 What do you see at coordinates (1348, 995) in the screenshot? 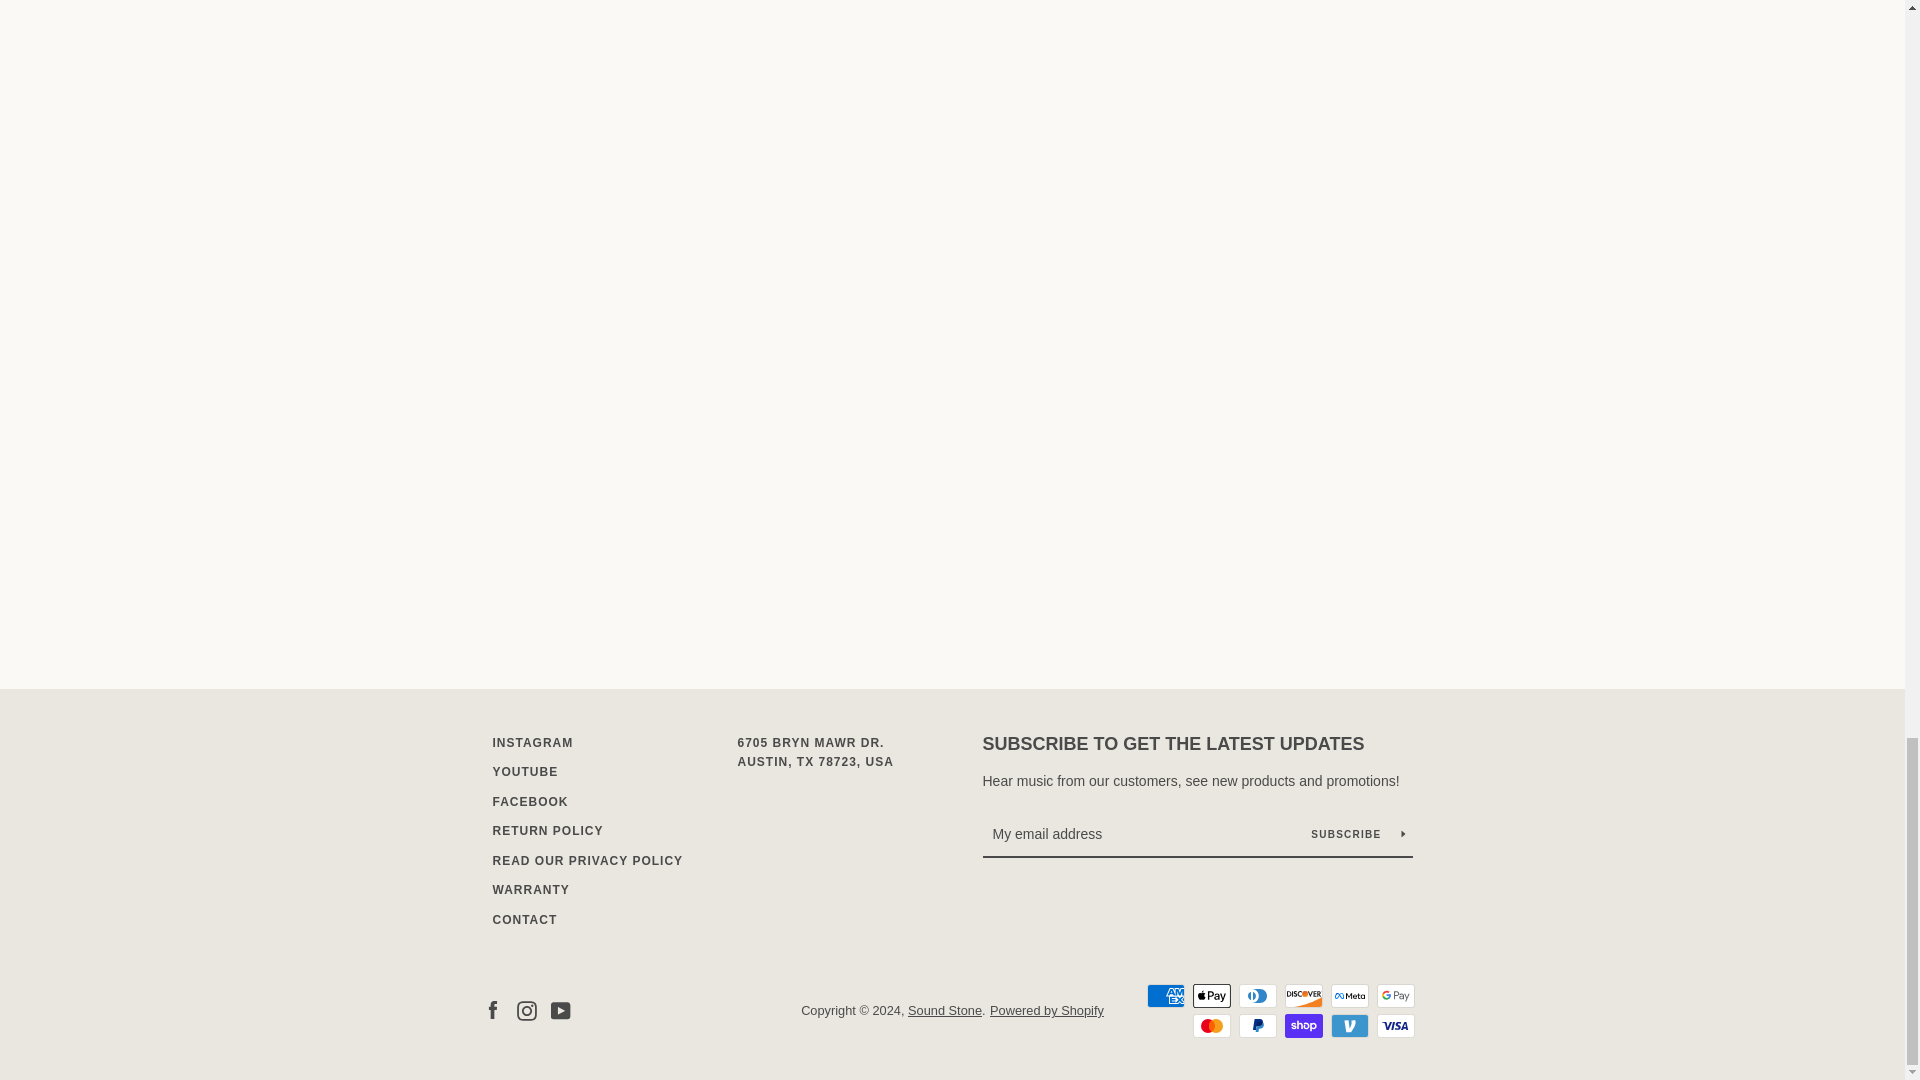
I see `Meta Pay` at bounding box center [1348, 995].